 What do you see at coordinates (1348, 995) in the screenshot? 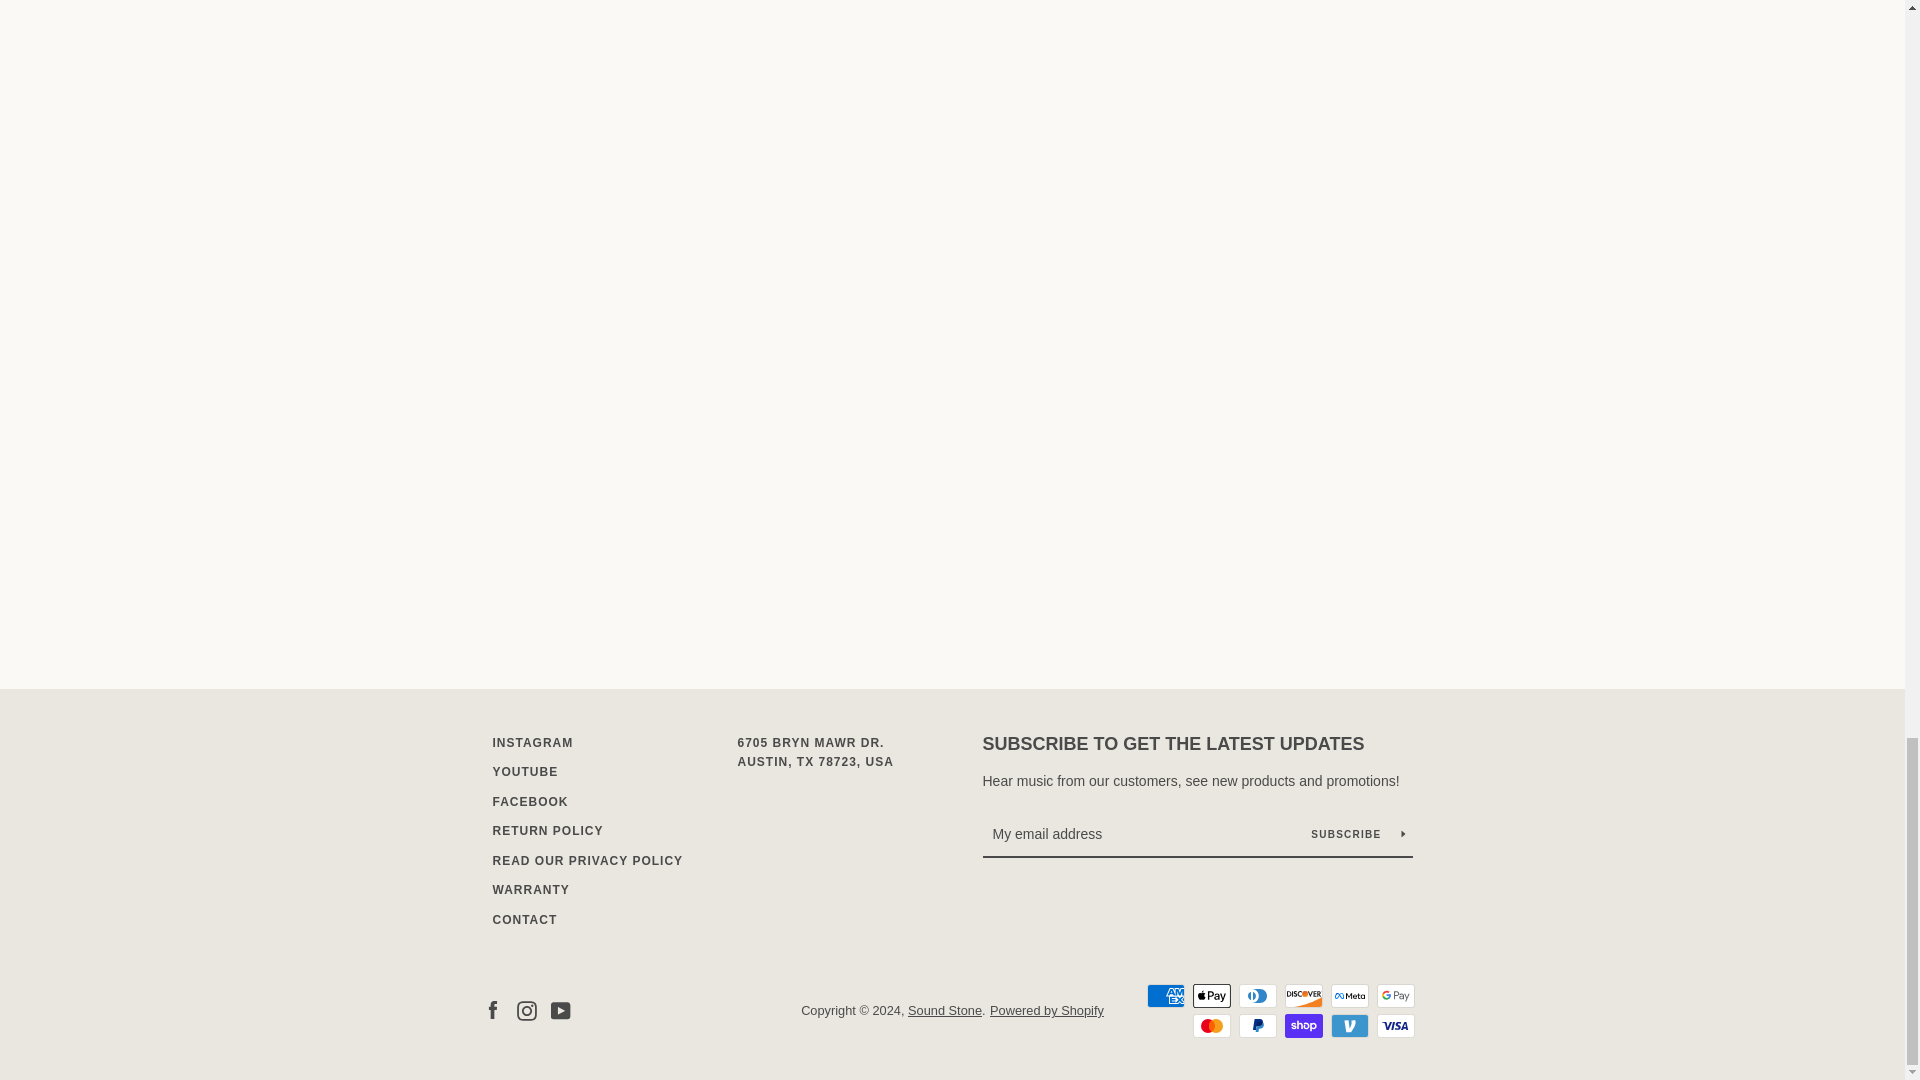
I see `Meta Pay` at bounding box center [1348, 995].